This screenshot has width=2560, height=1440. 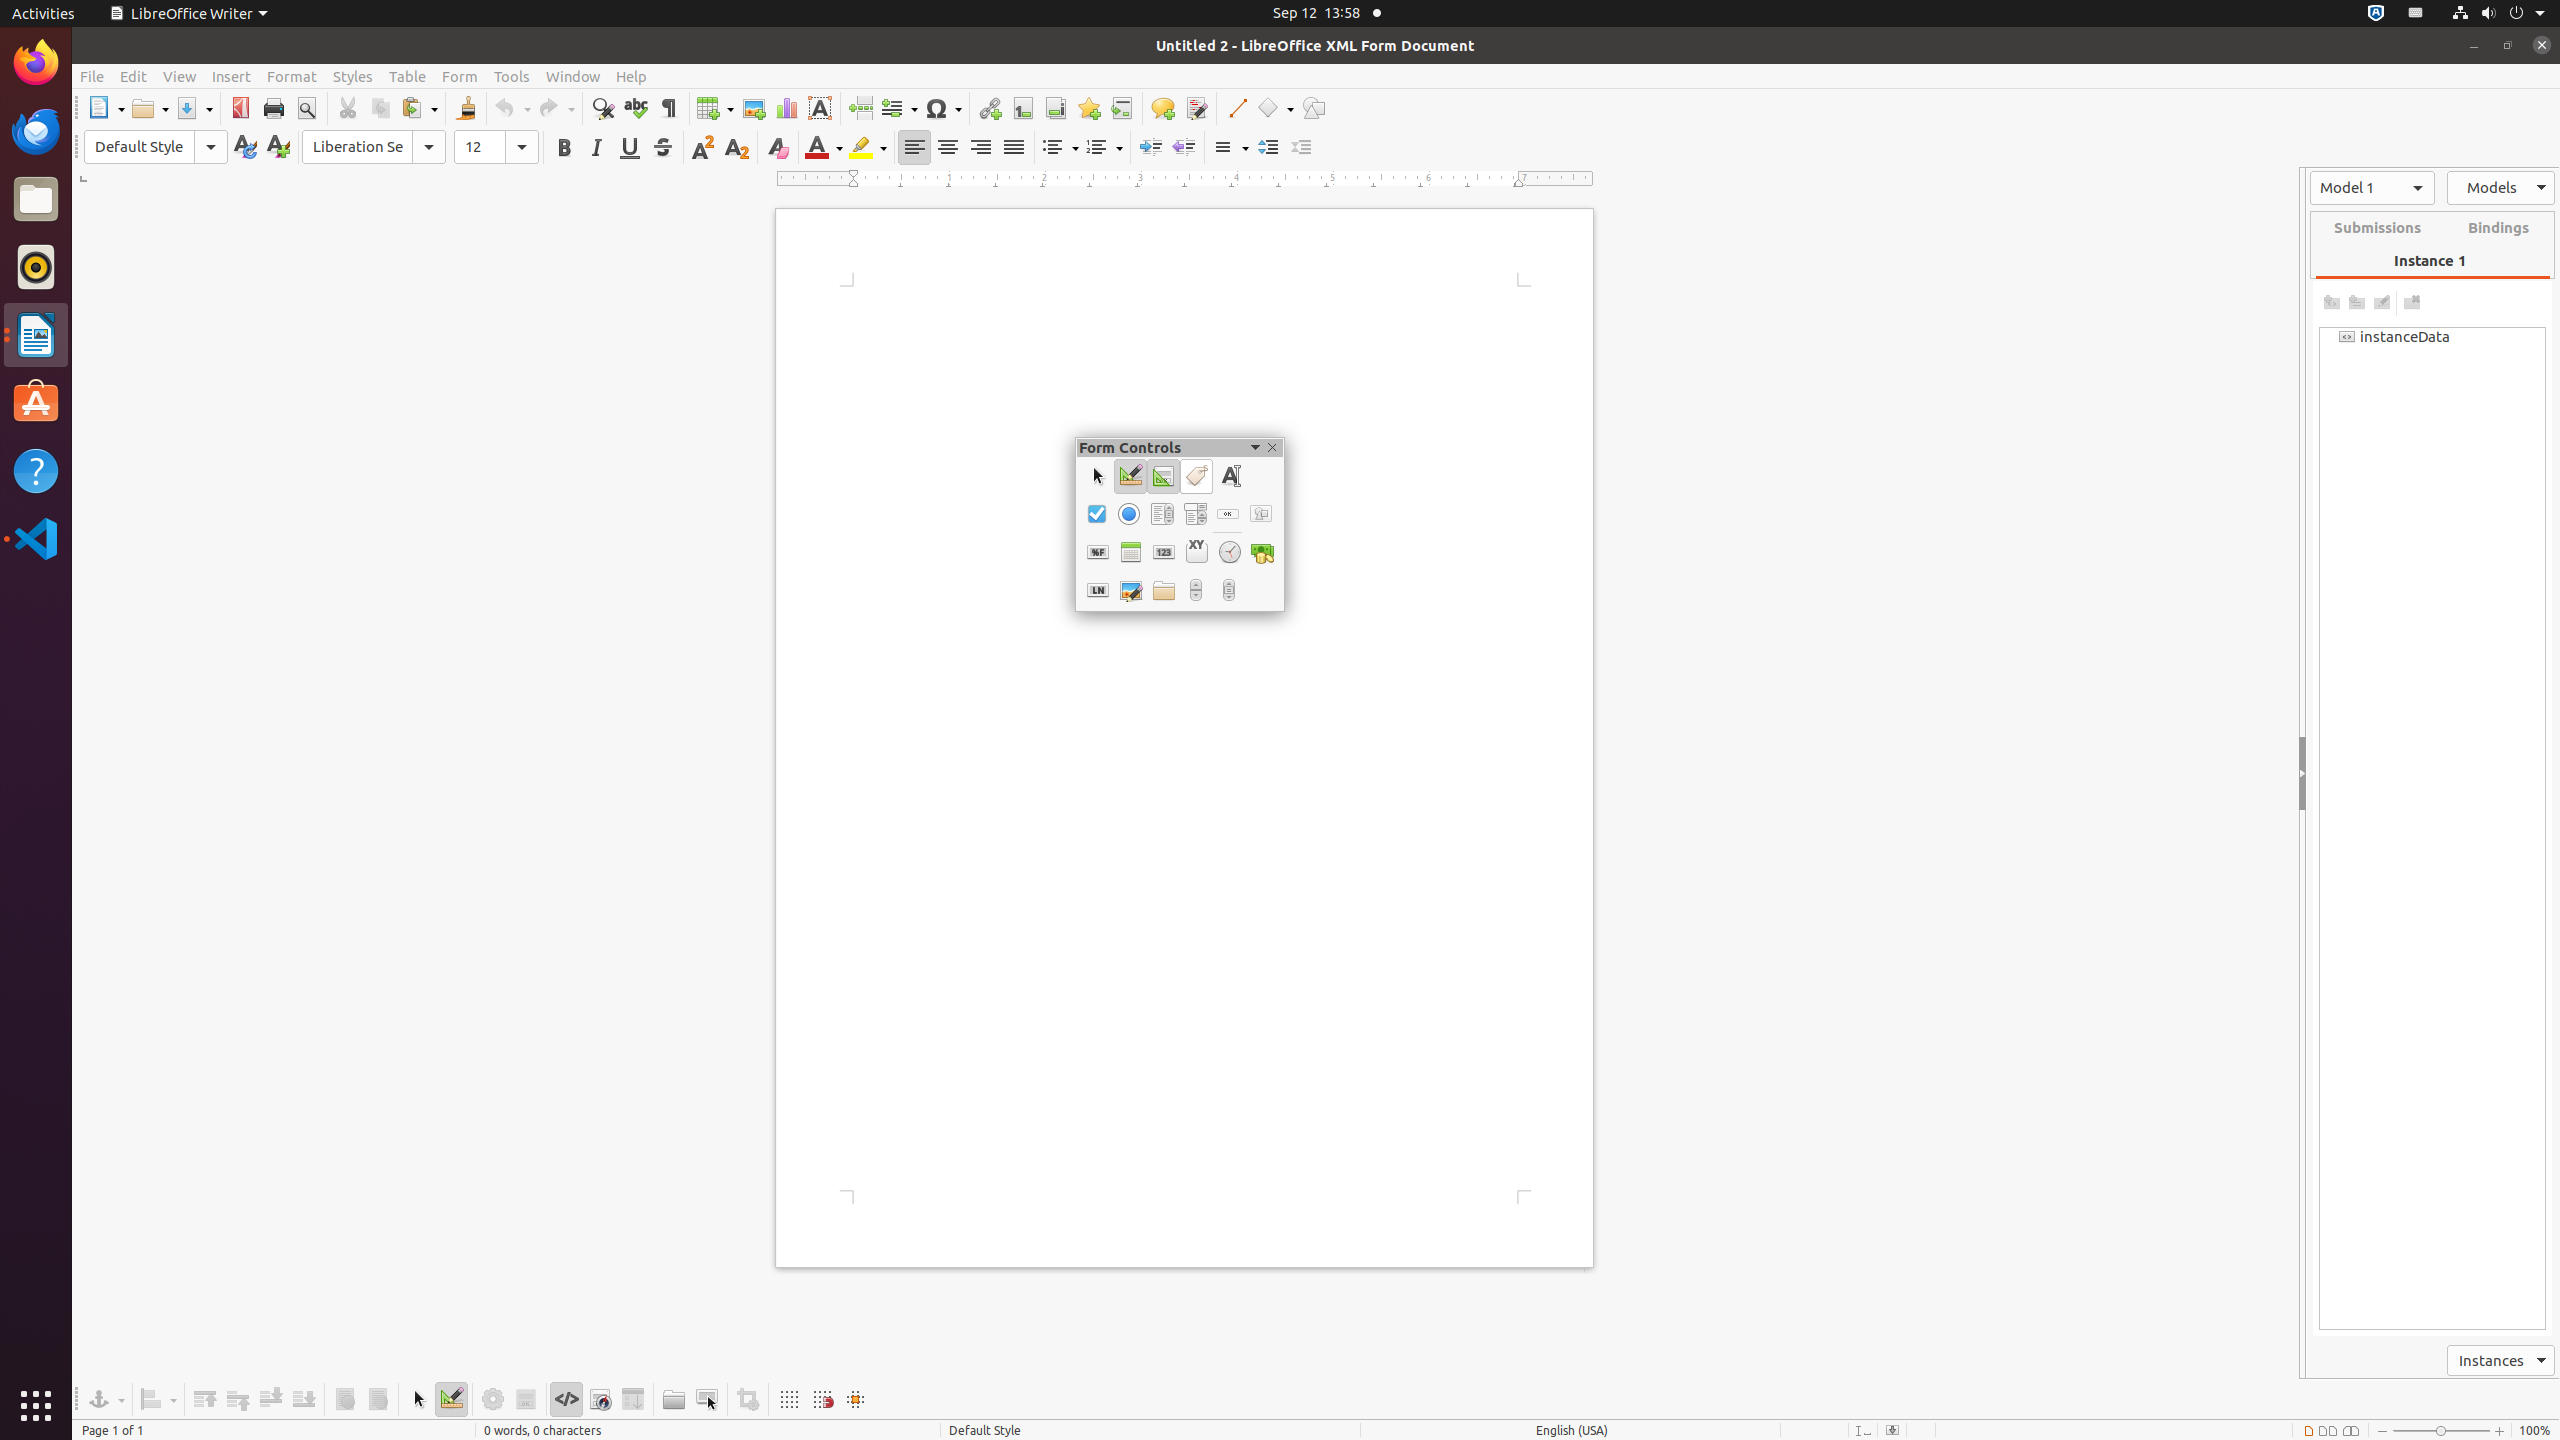 I want to click on System, so click(x=2498, y=14).